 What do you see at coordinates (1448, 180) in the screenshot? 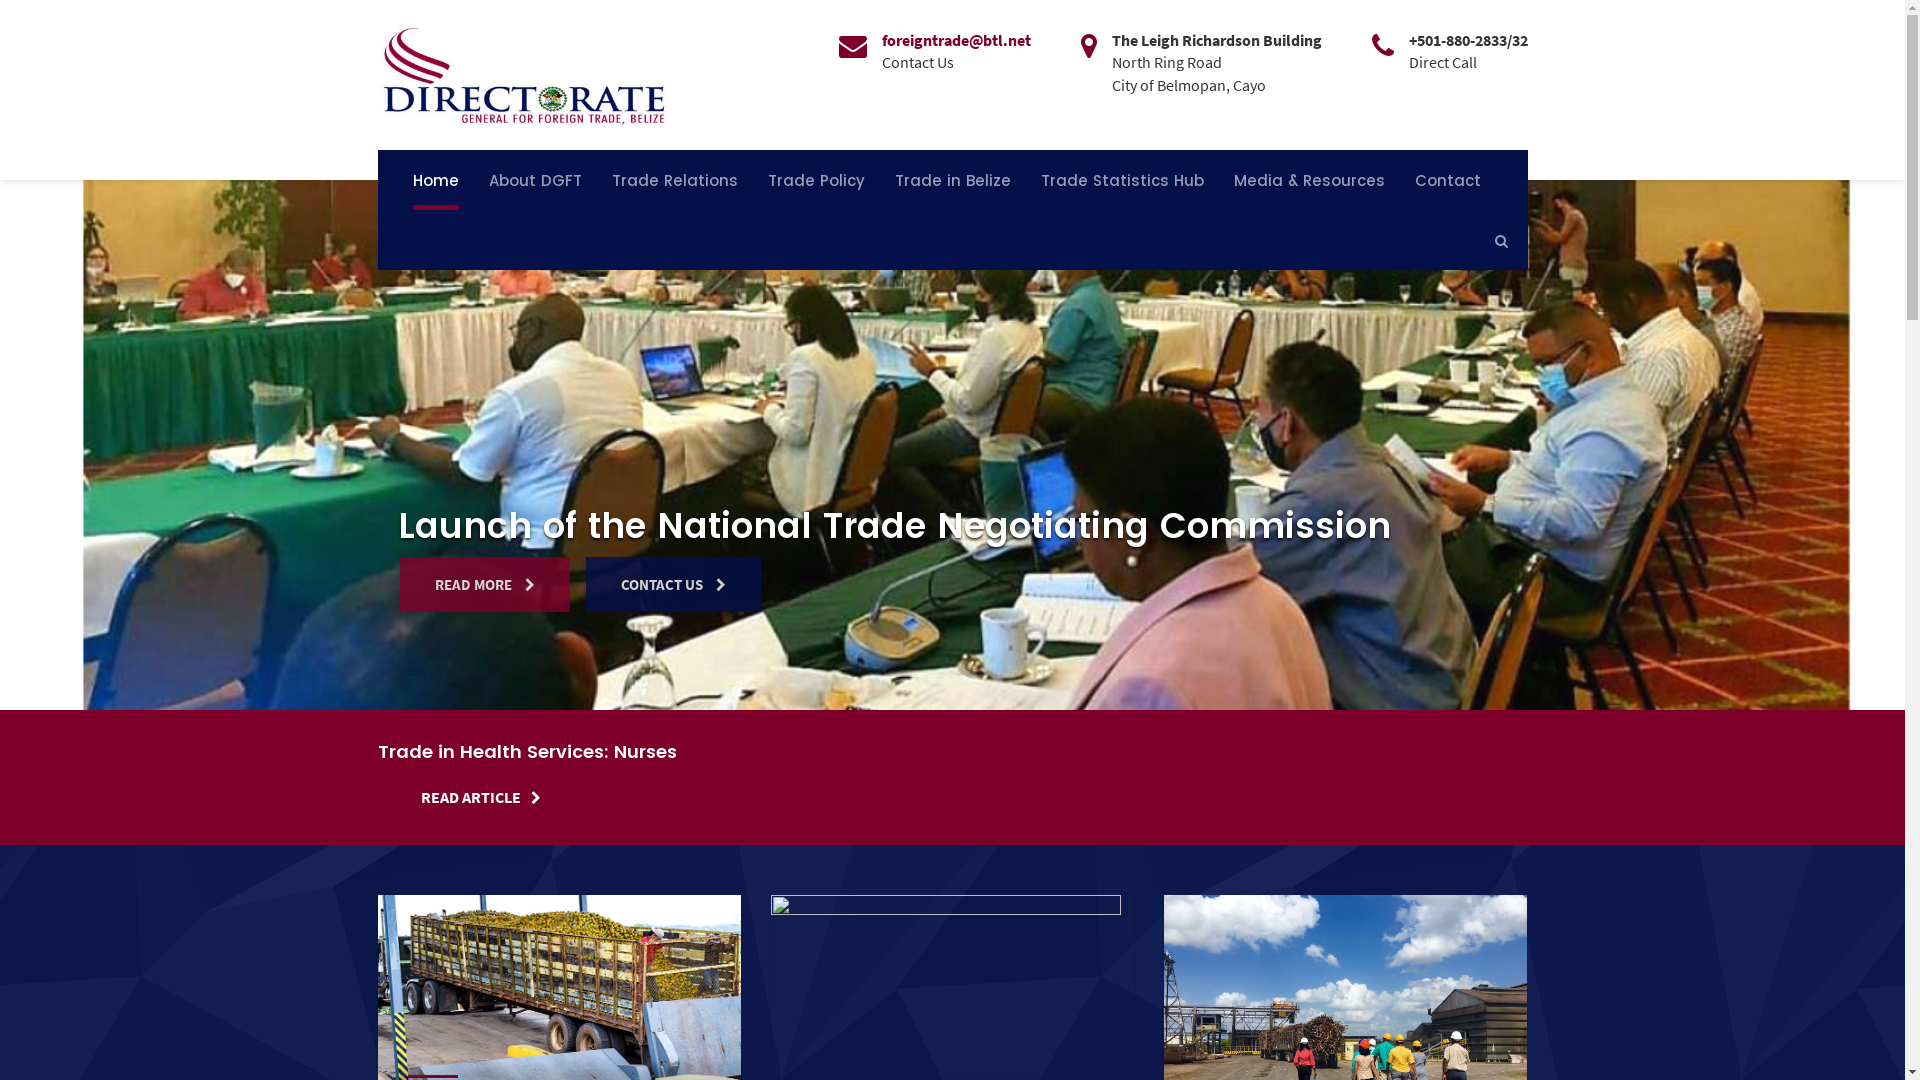
I see `Contact` at bounding box center [1448, 180].